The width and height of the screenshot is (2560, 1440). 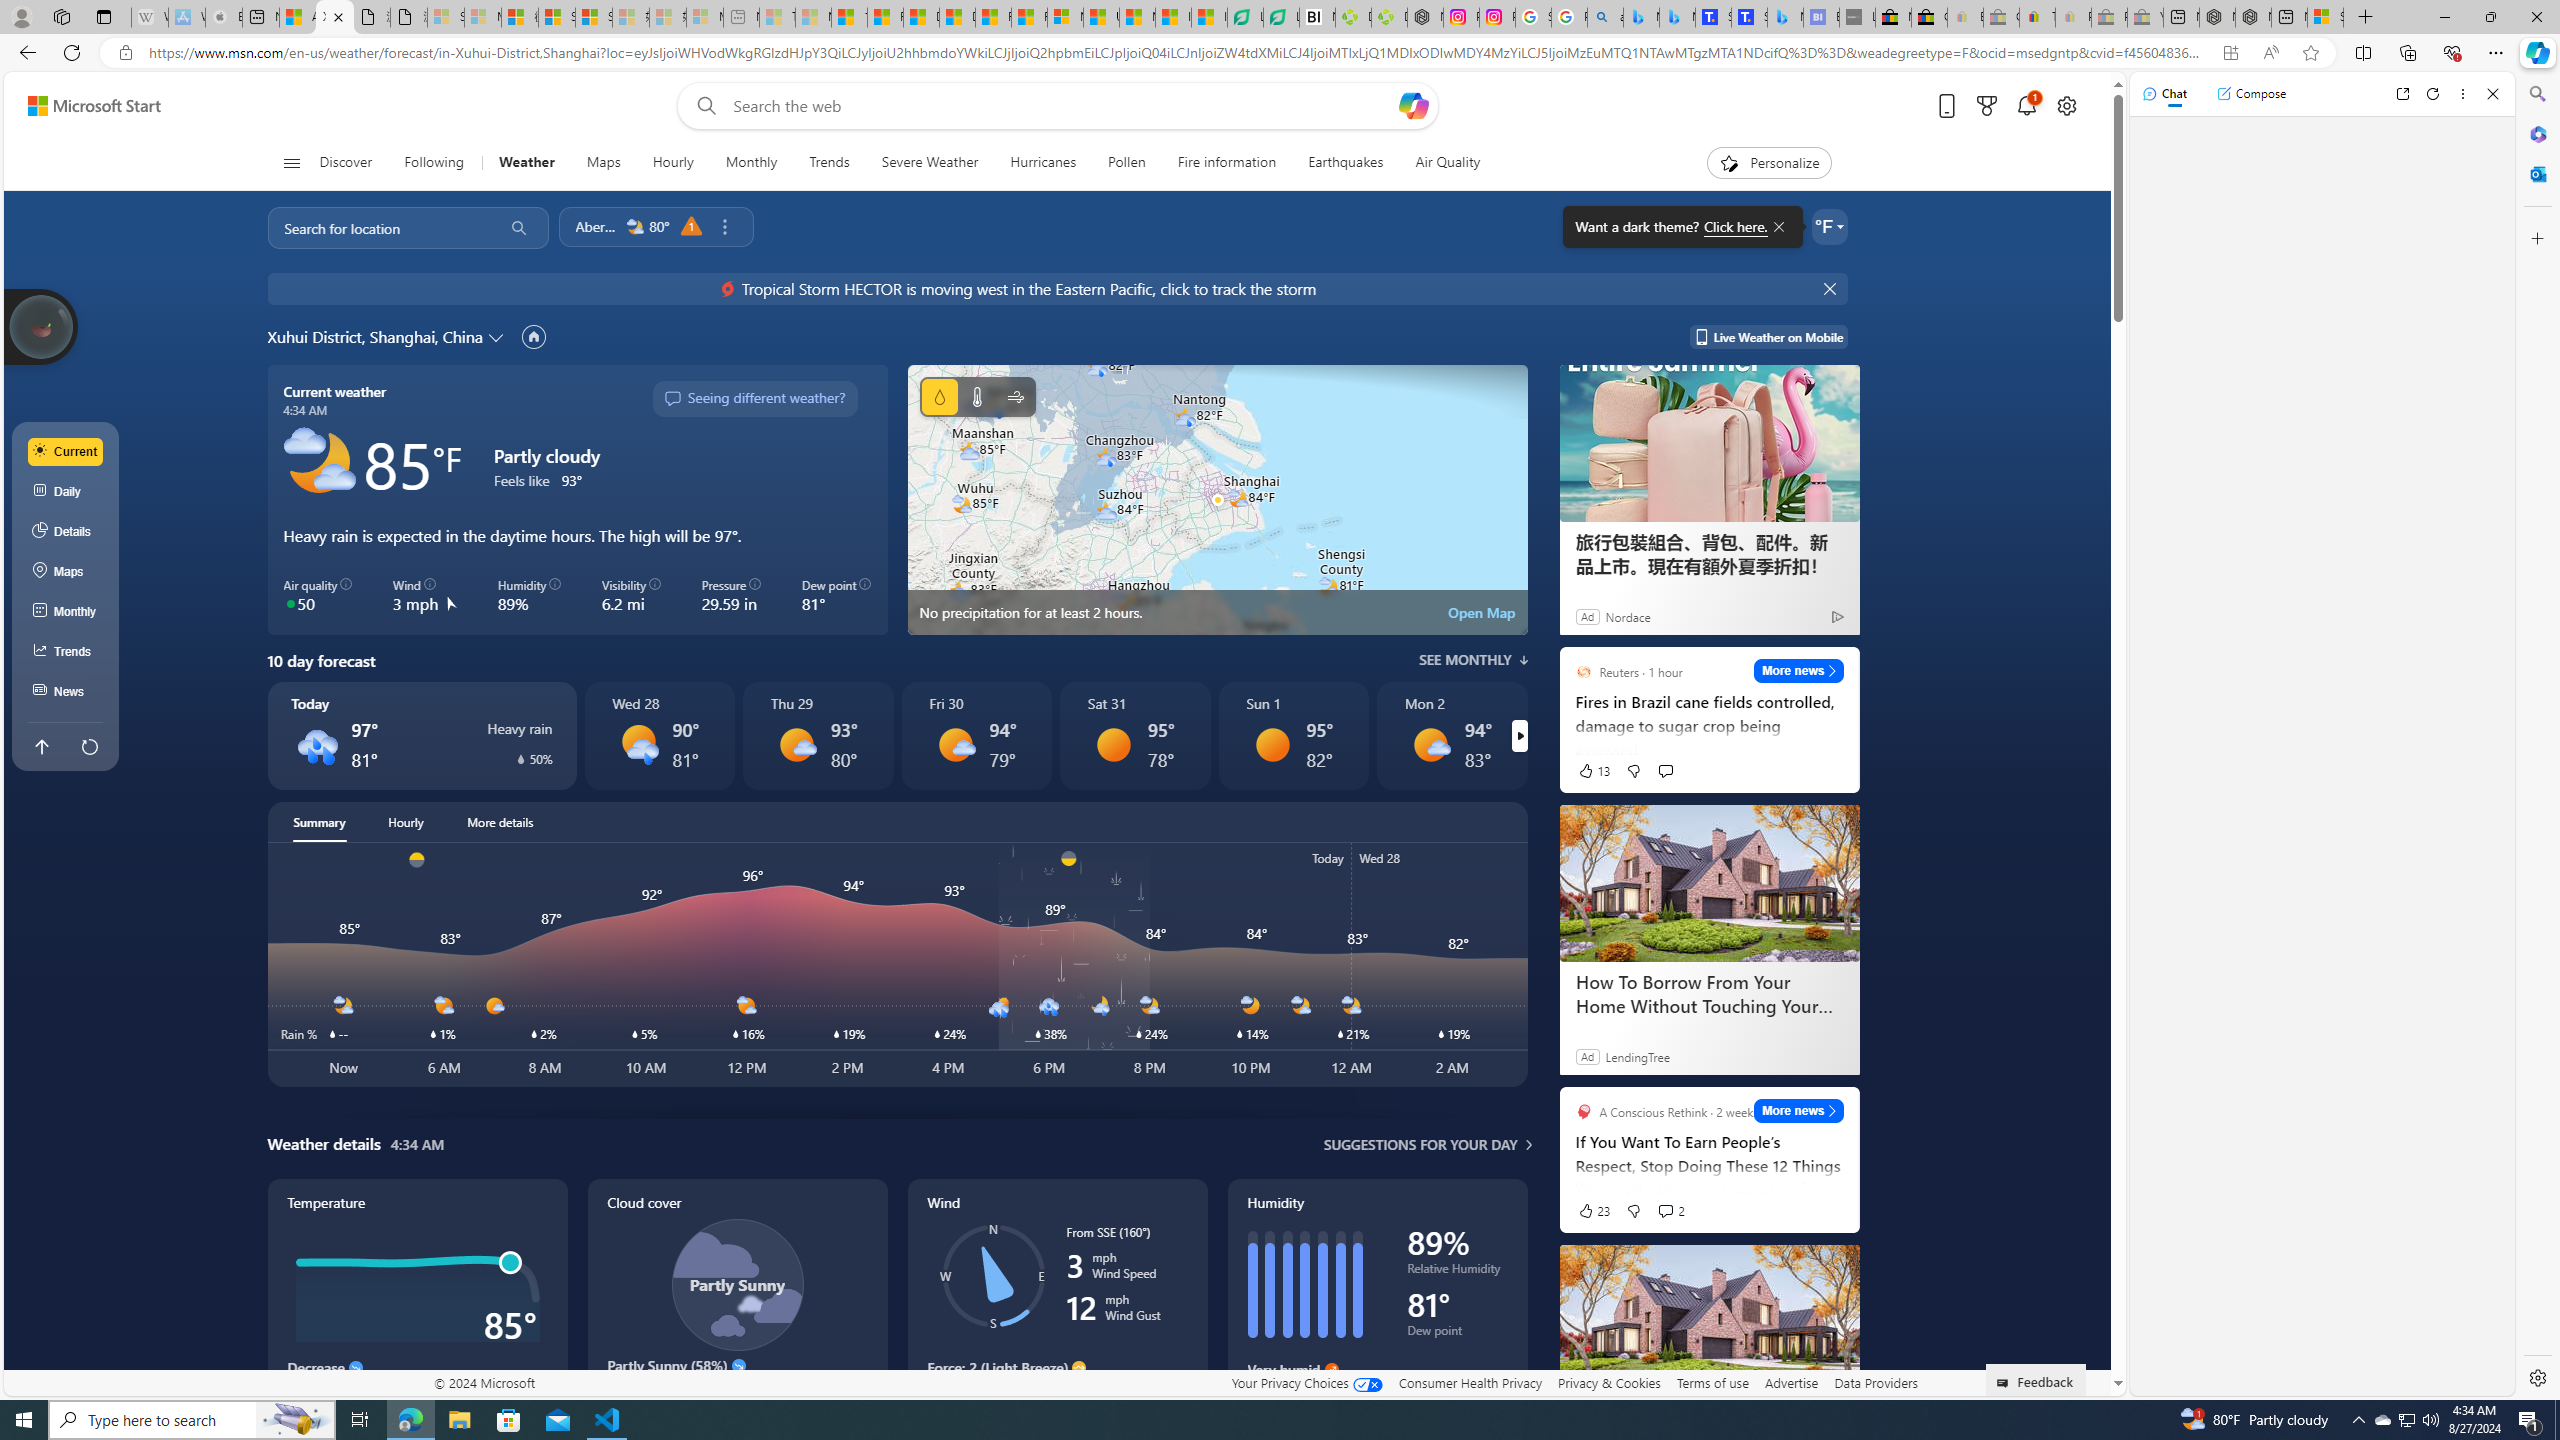 I want to click on Class: button-glyph, so click(x=292, y=163).